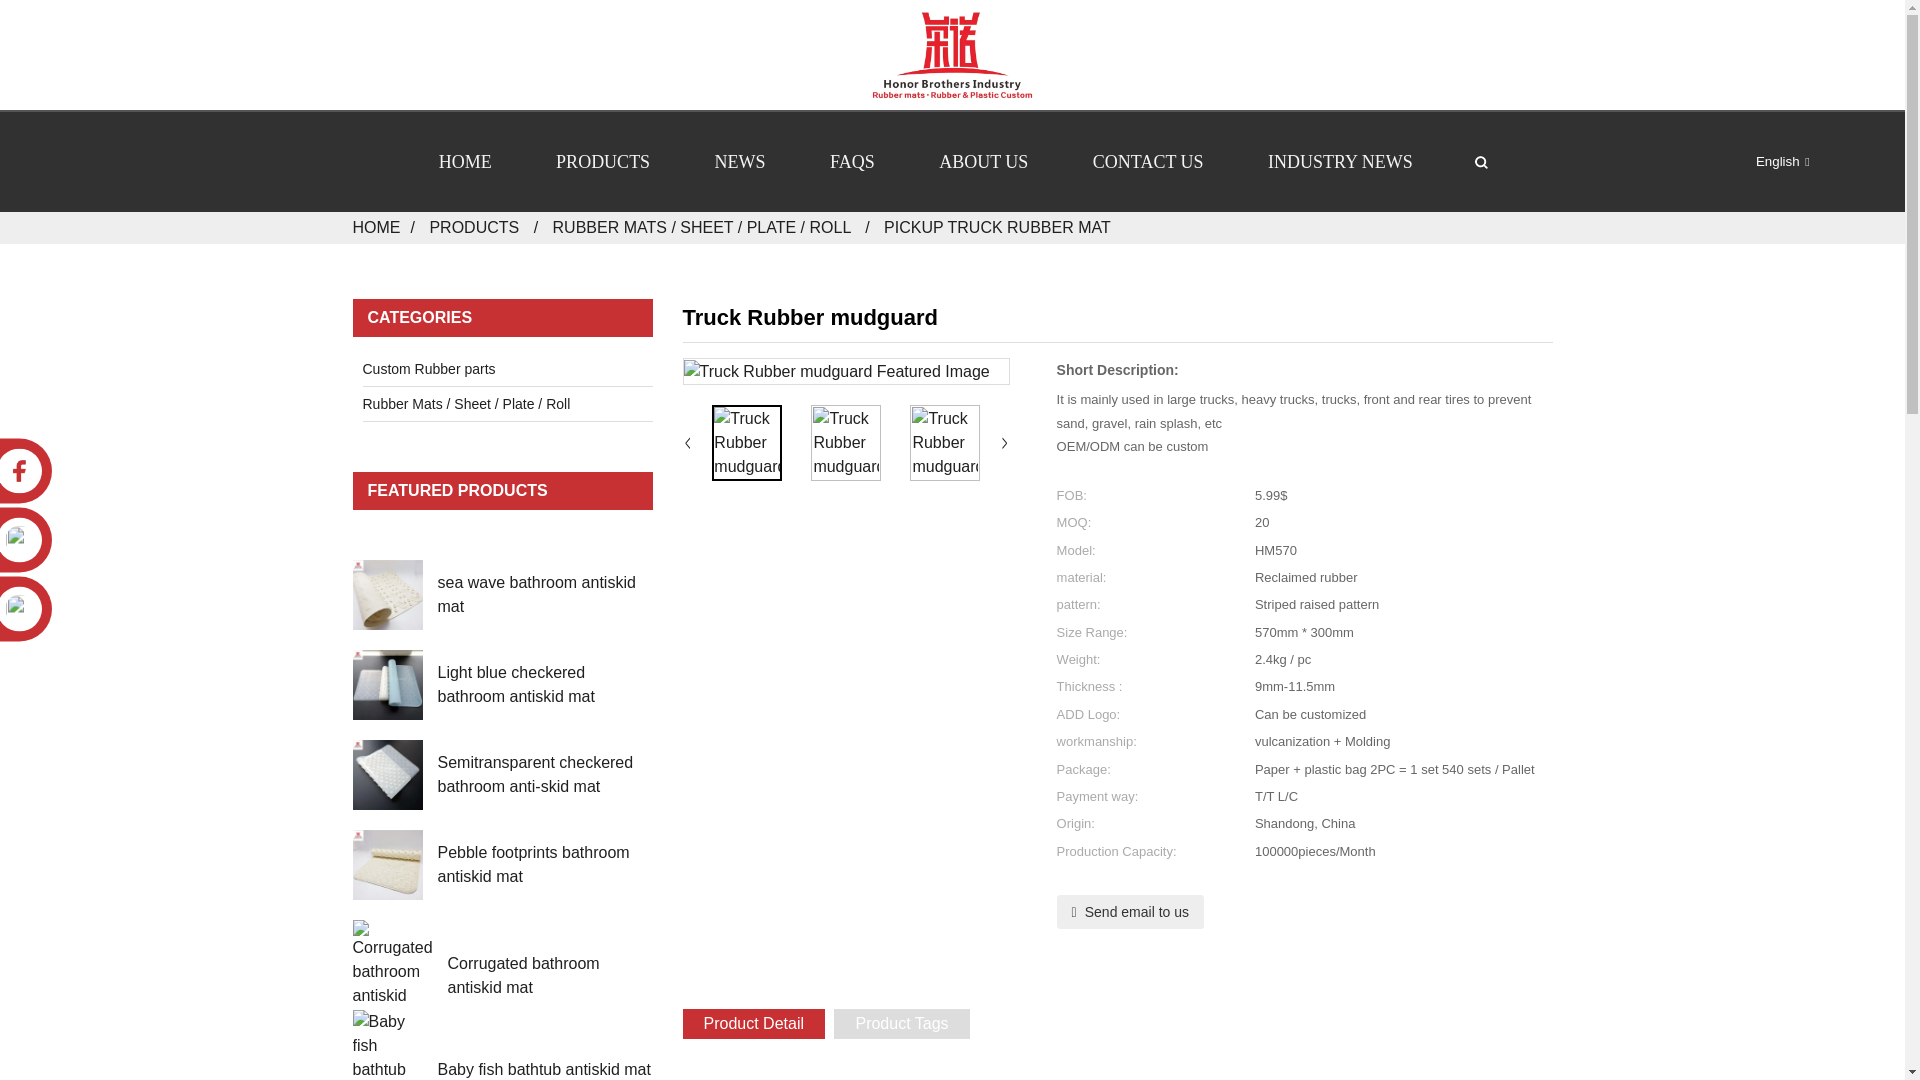 Image resolution: width=1920 pixels, height=1080 pixels. Describe the element at coordinates (997, 228) in the screenshot. I see `PICKUP TRUCK RUBBER MAT` at that location.